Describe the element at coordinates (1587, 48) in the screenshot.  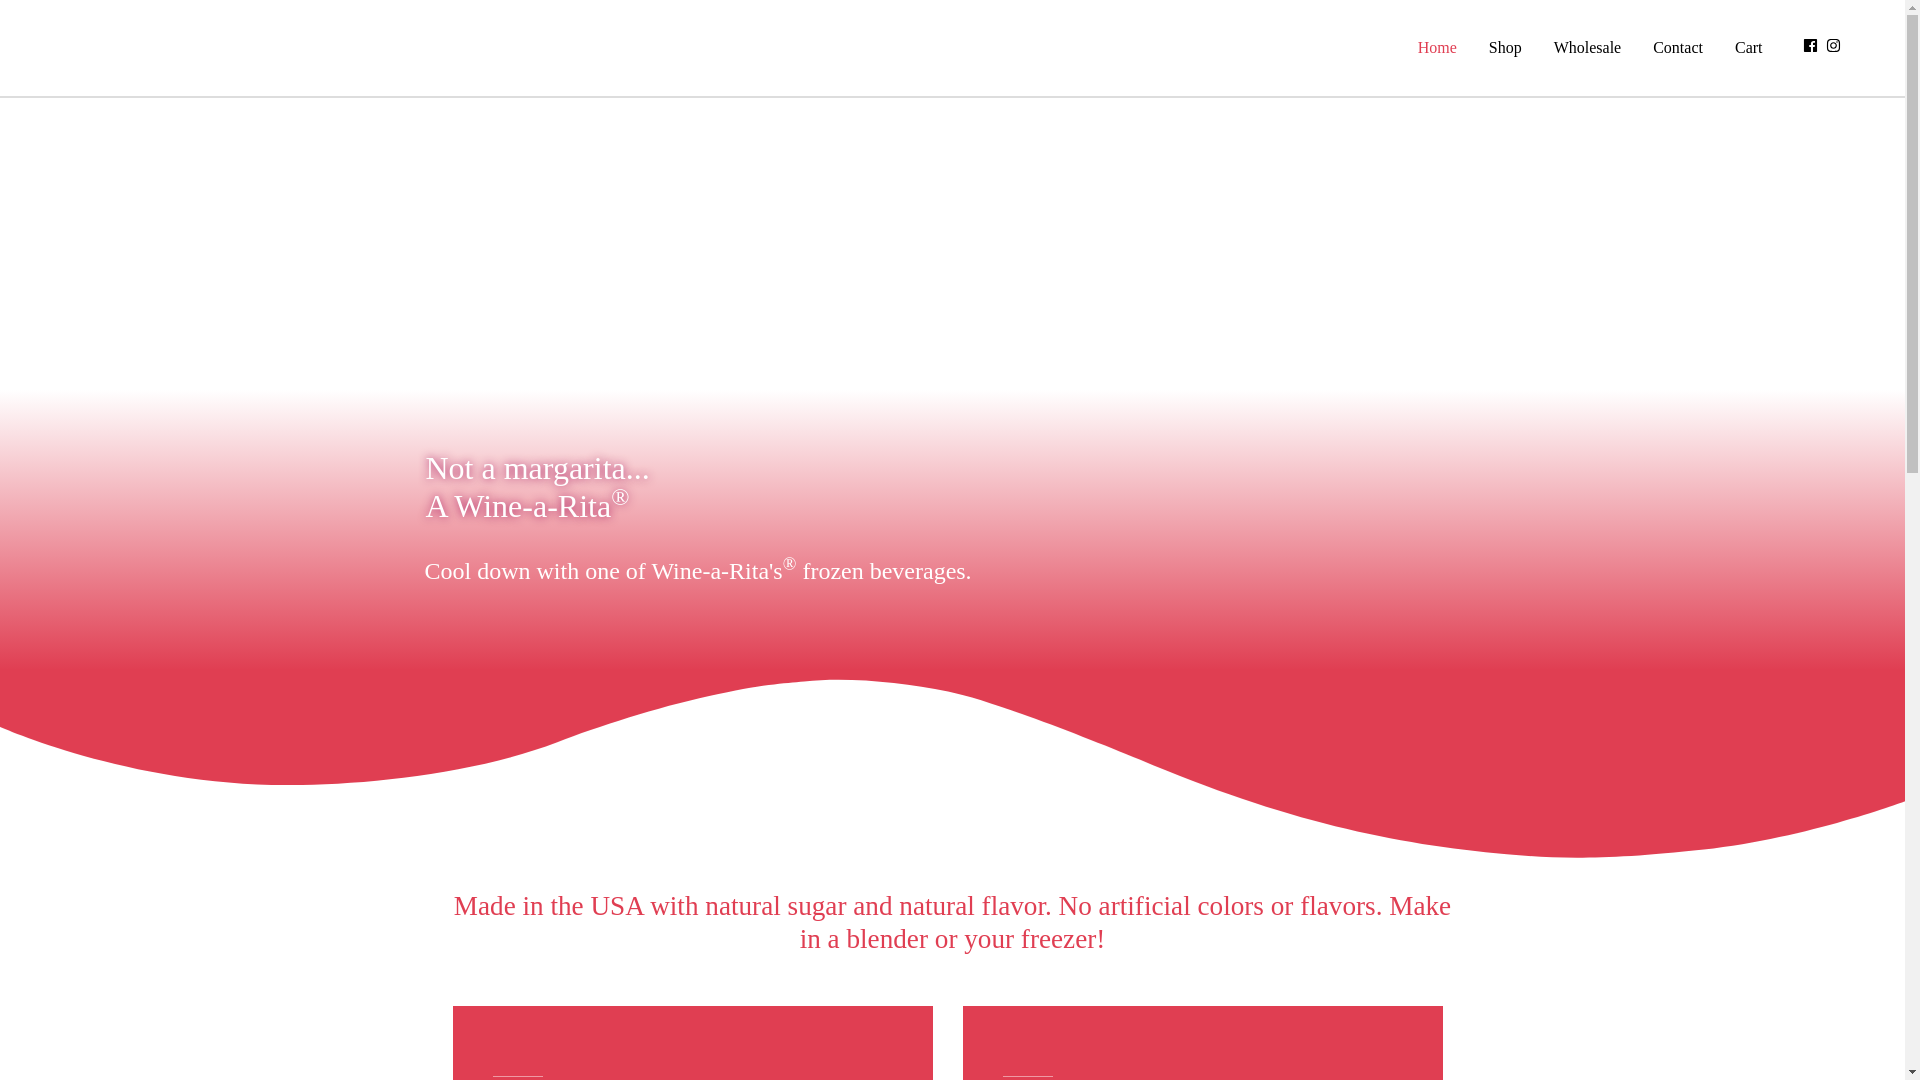
I see `Wholesale` at that location.